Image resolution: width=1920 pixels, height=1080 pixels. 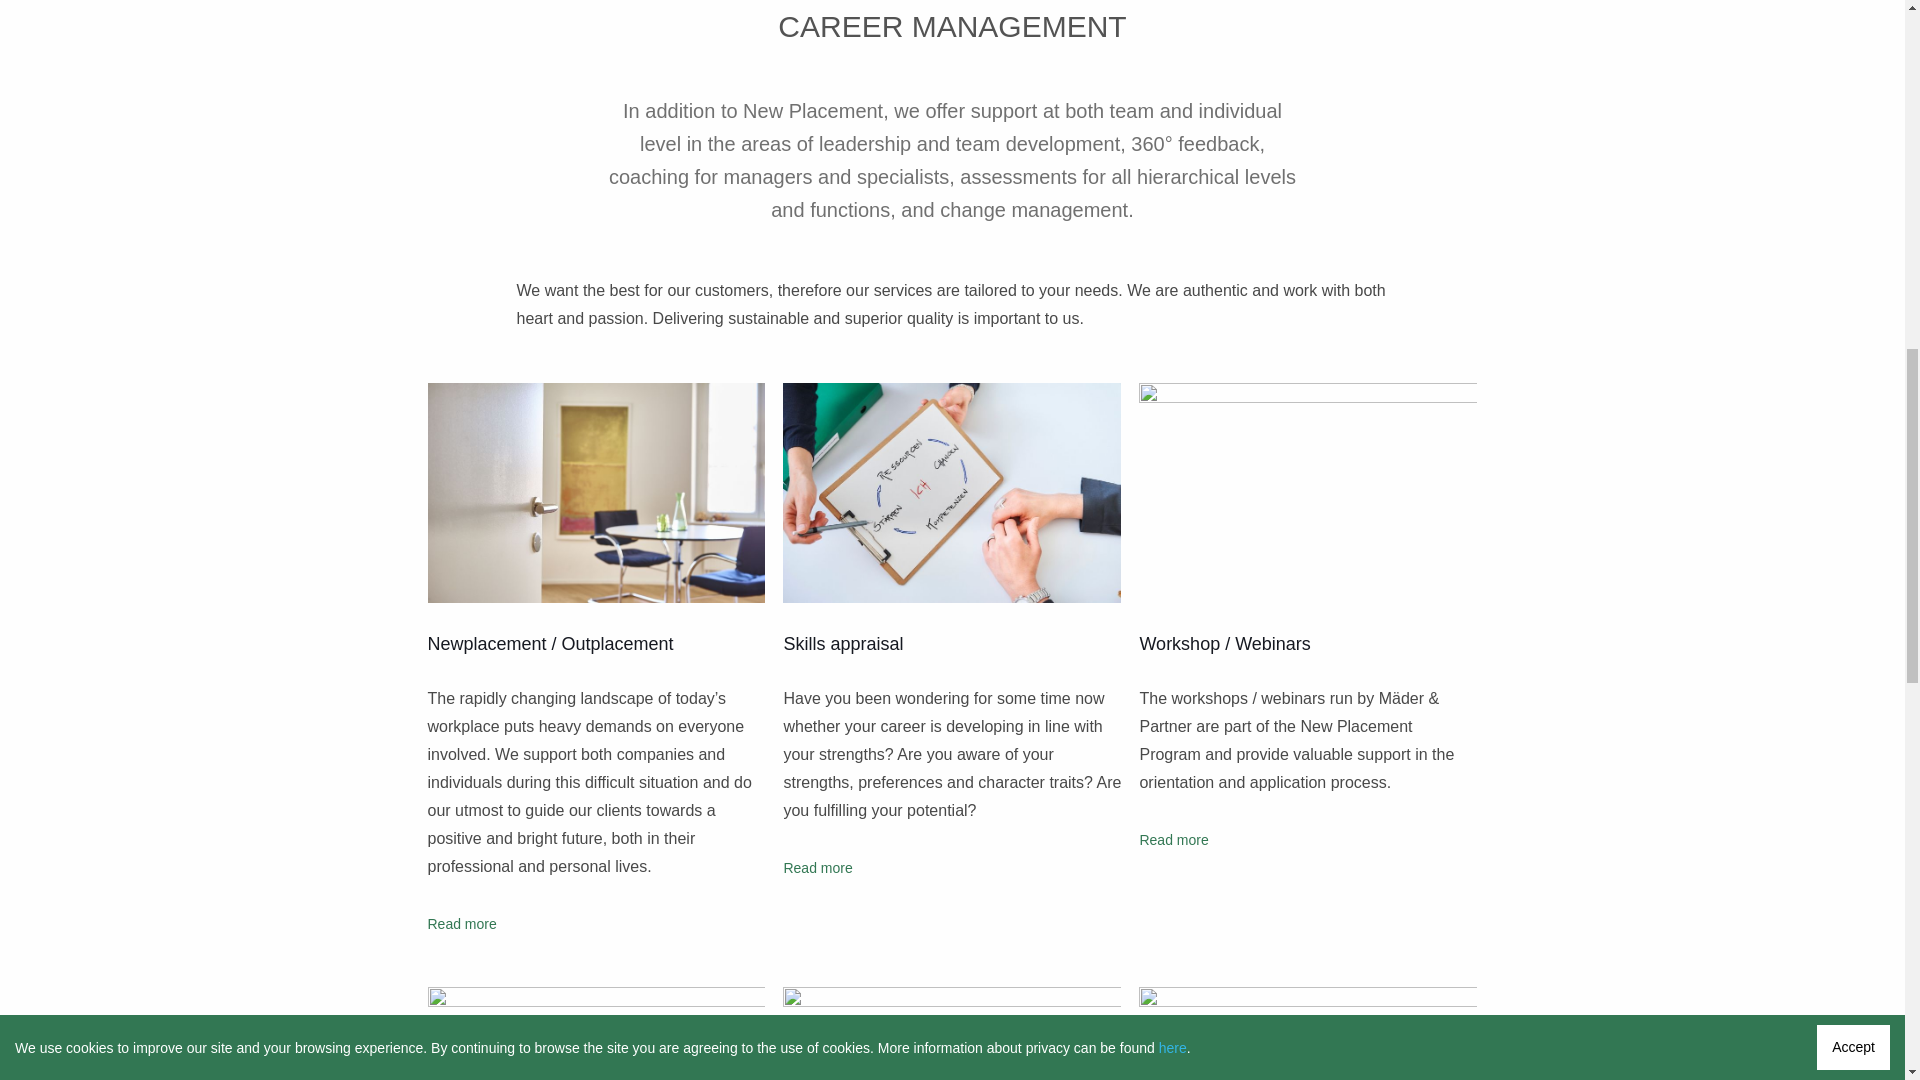 I want to click on Read more, so click(x=462, y=924).